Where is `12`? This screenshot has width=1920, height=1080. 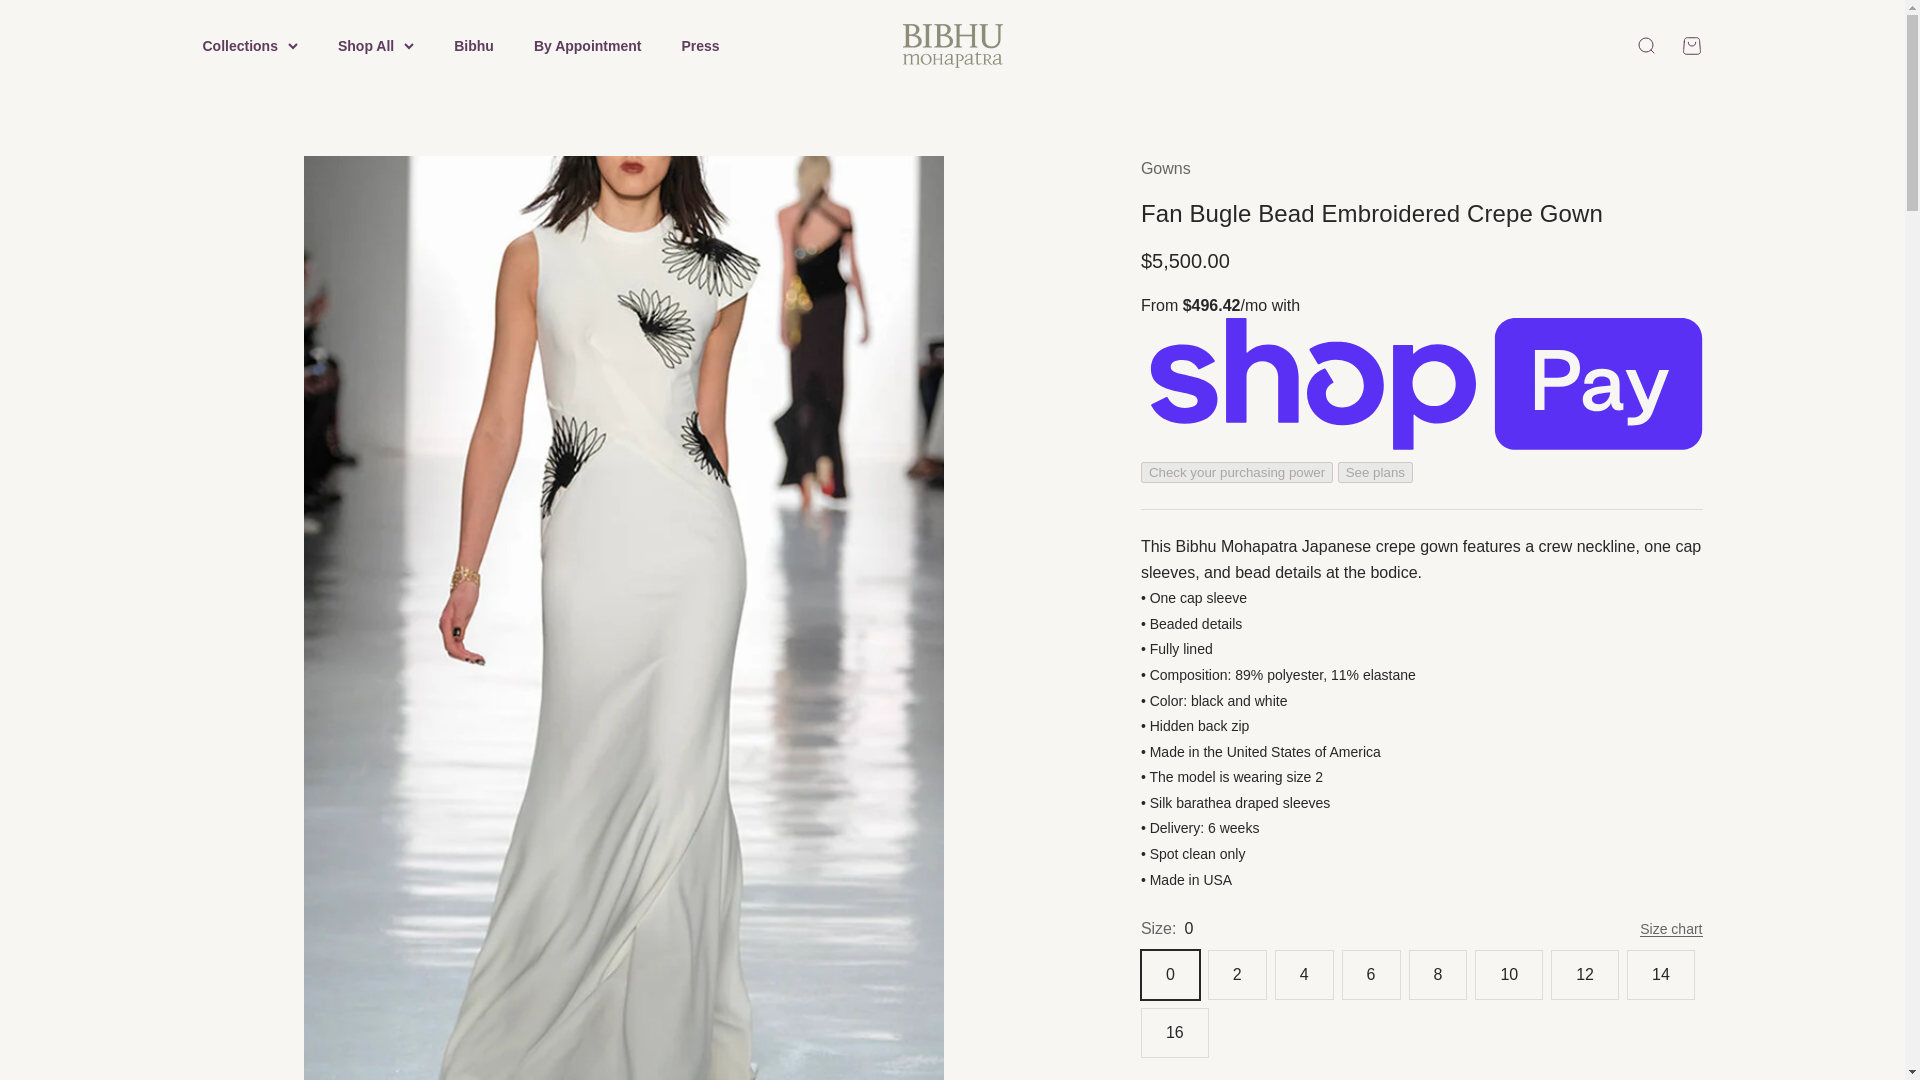
12 is located at coordinates (587, 46).